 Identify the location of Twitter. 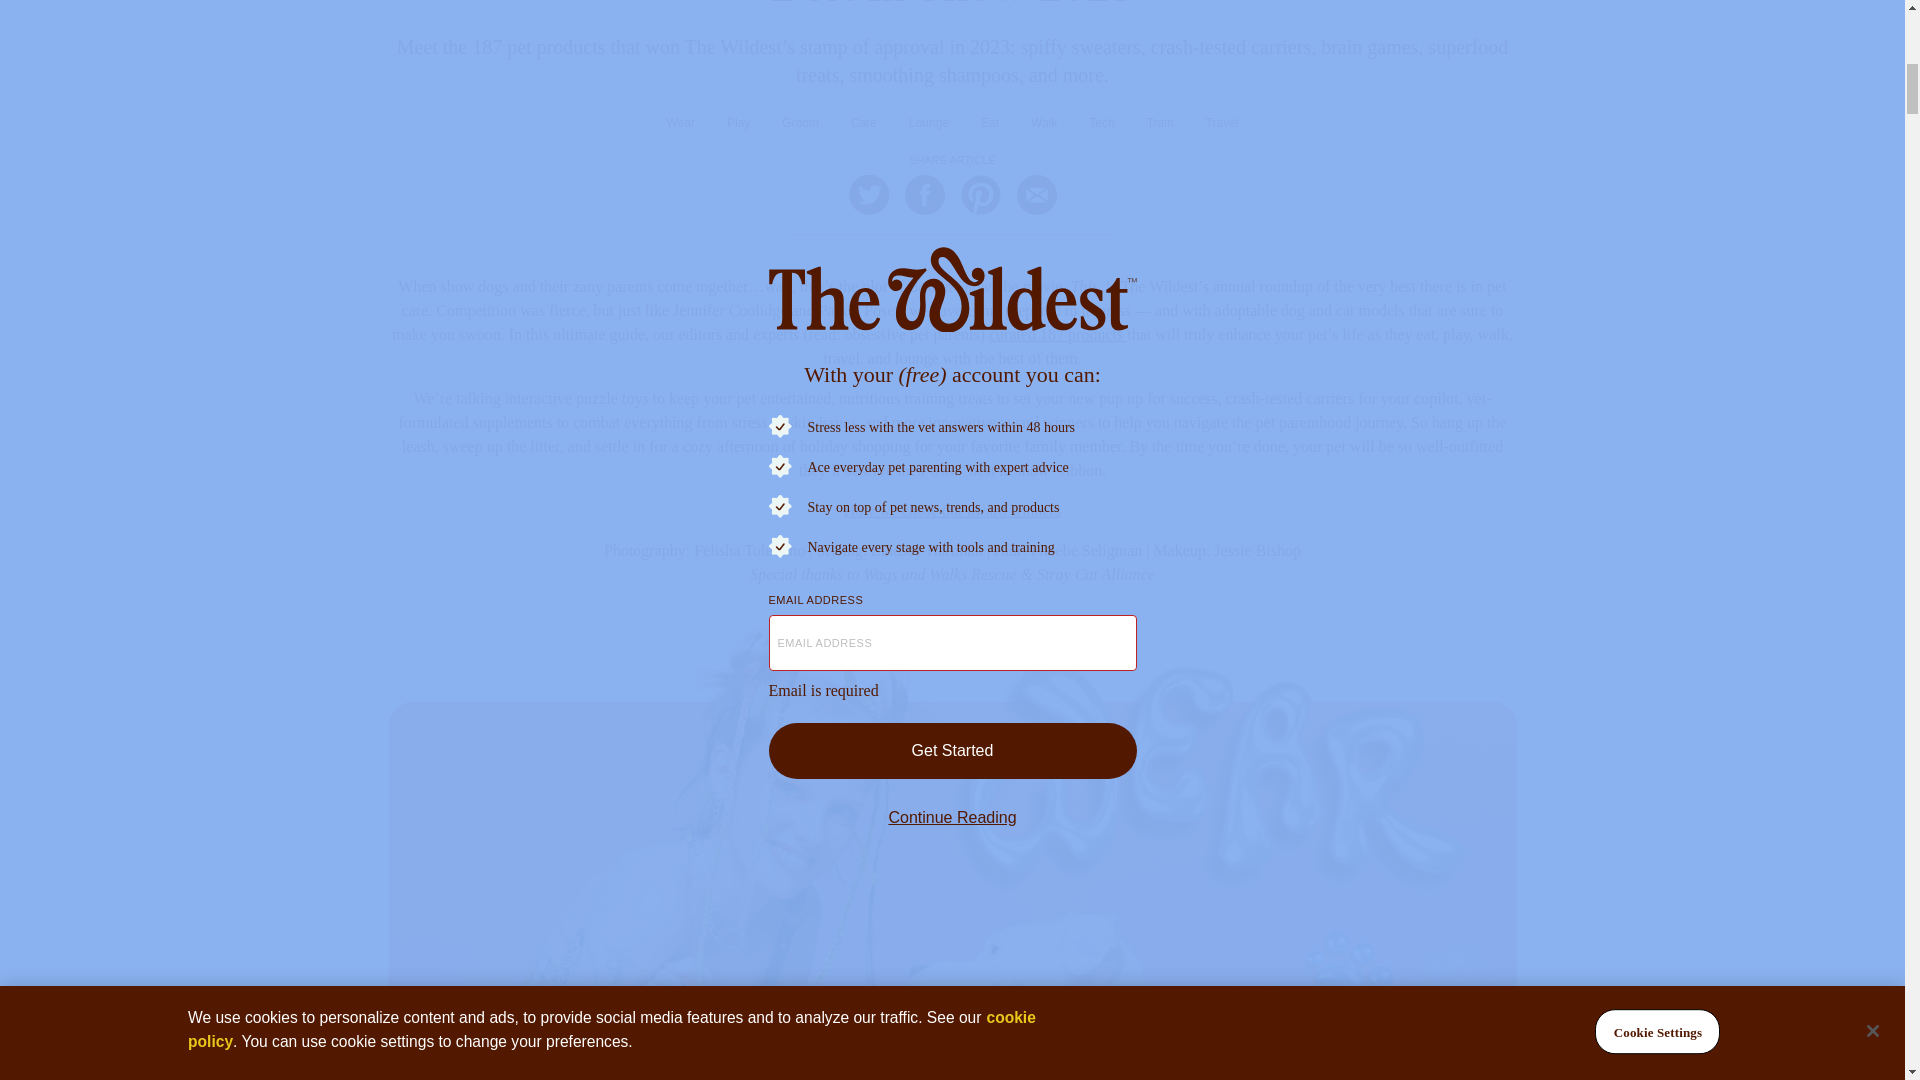
(868, 194).